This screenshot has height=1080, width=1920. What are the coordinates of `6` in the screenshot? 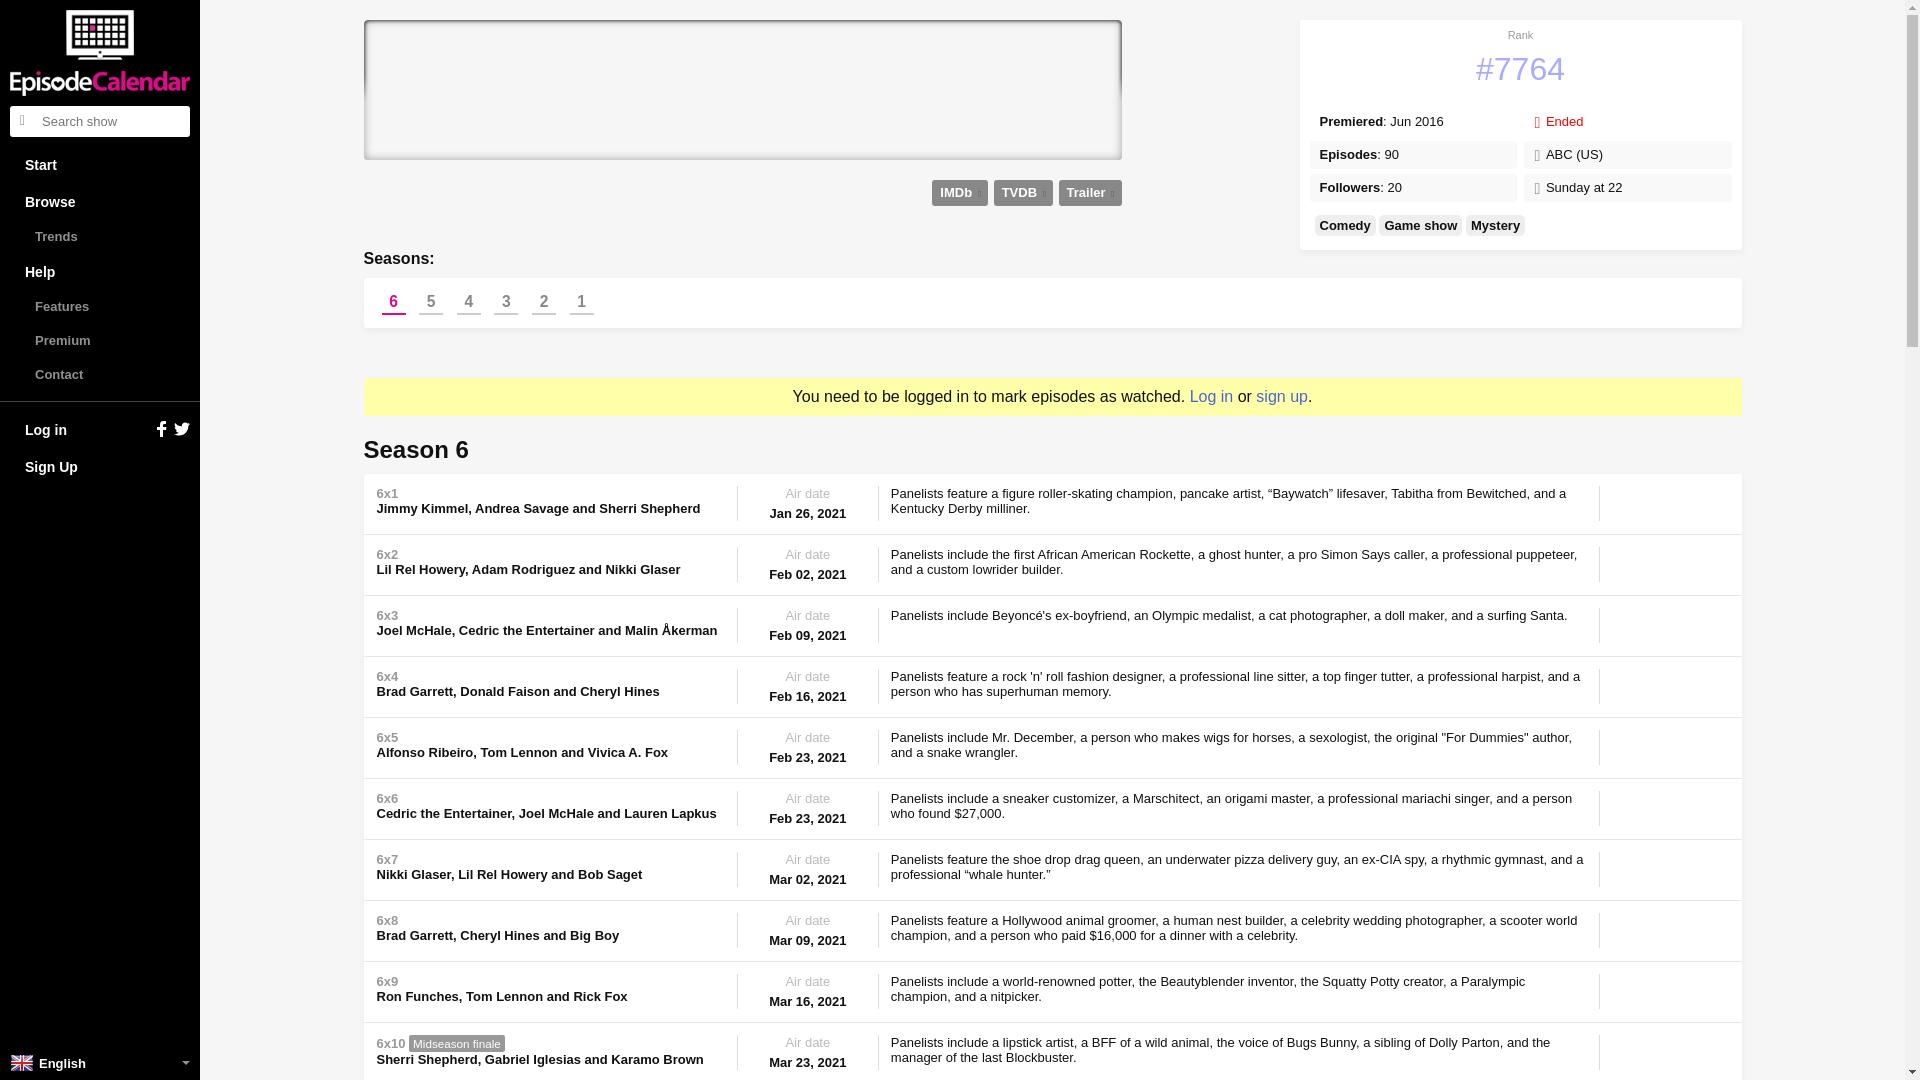 It's located at (394, 302).